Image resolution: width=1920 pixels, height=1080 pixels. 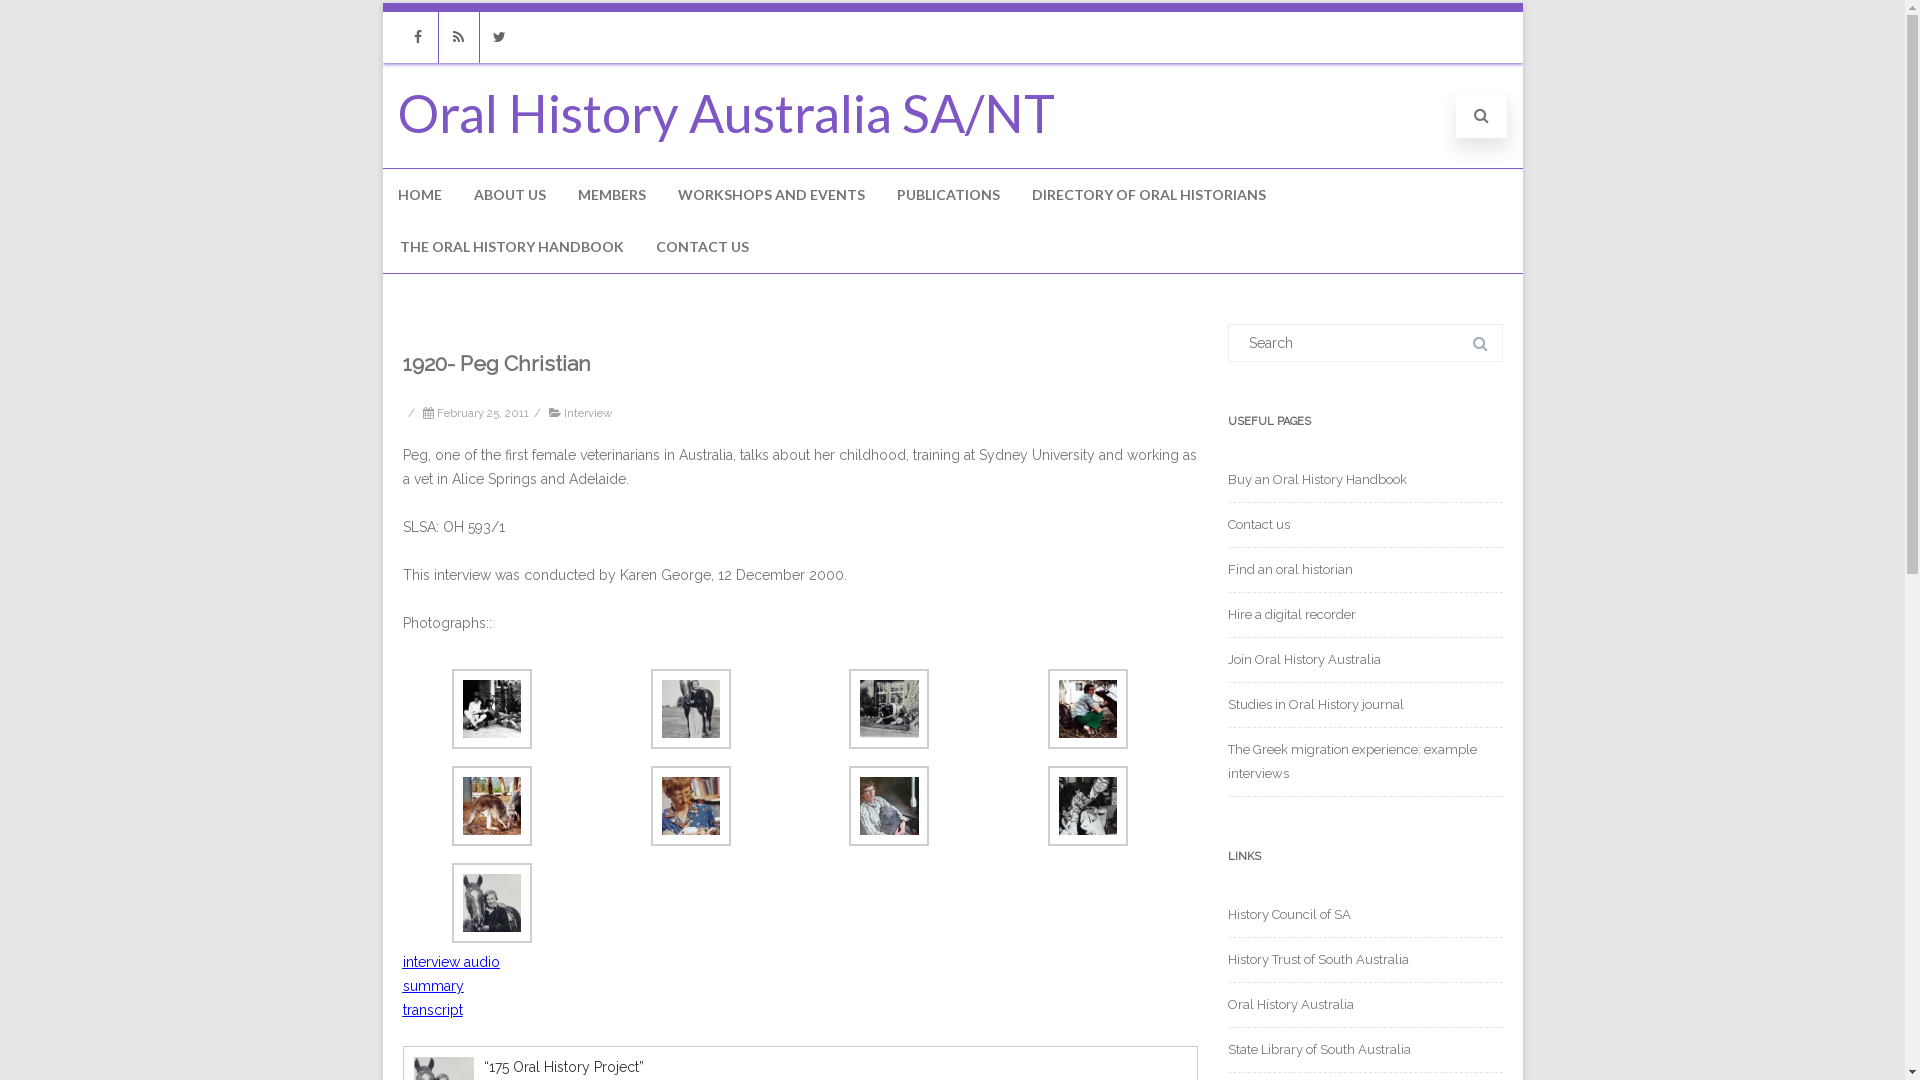 What do you see at coordinates (500, 38) in the screenshot?
I see `Twitter` at bounding box center [500, 38].